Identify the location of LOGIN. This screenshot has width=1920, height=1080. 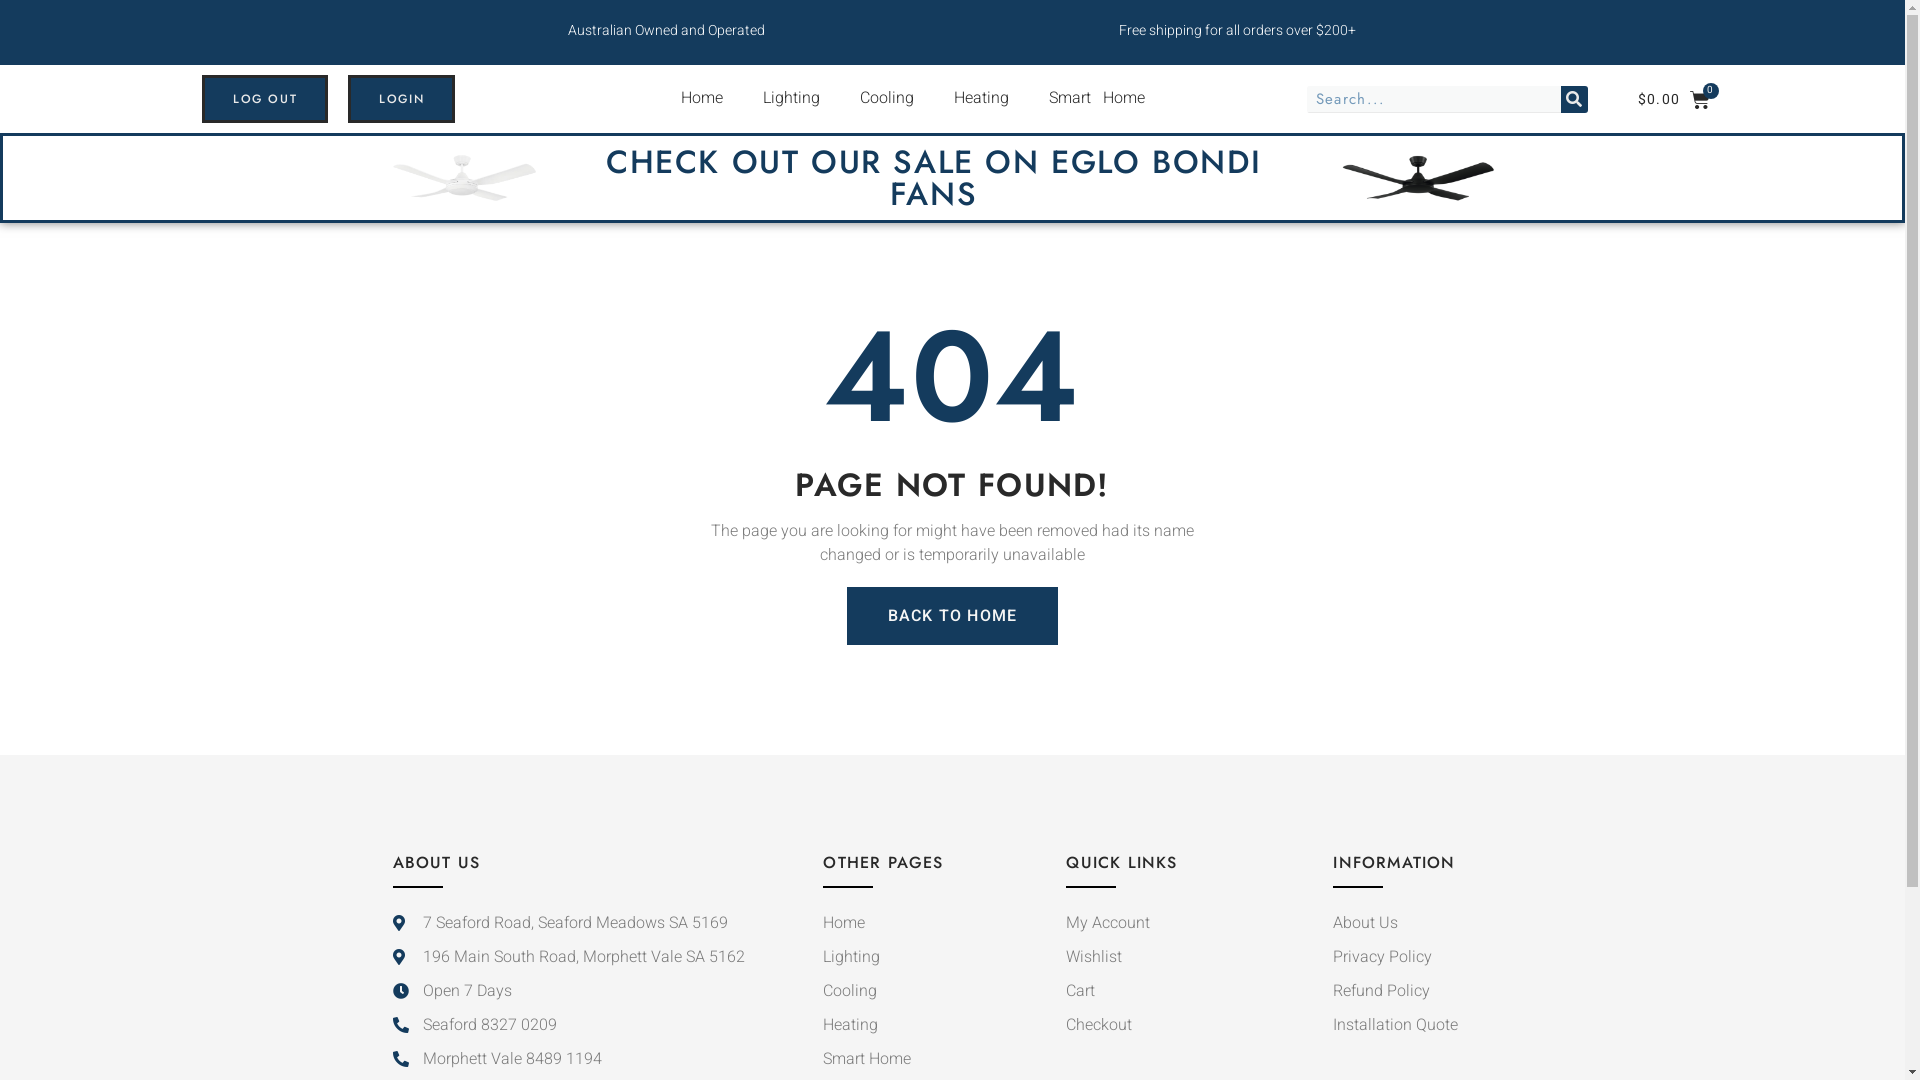
(402, 99).